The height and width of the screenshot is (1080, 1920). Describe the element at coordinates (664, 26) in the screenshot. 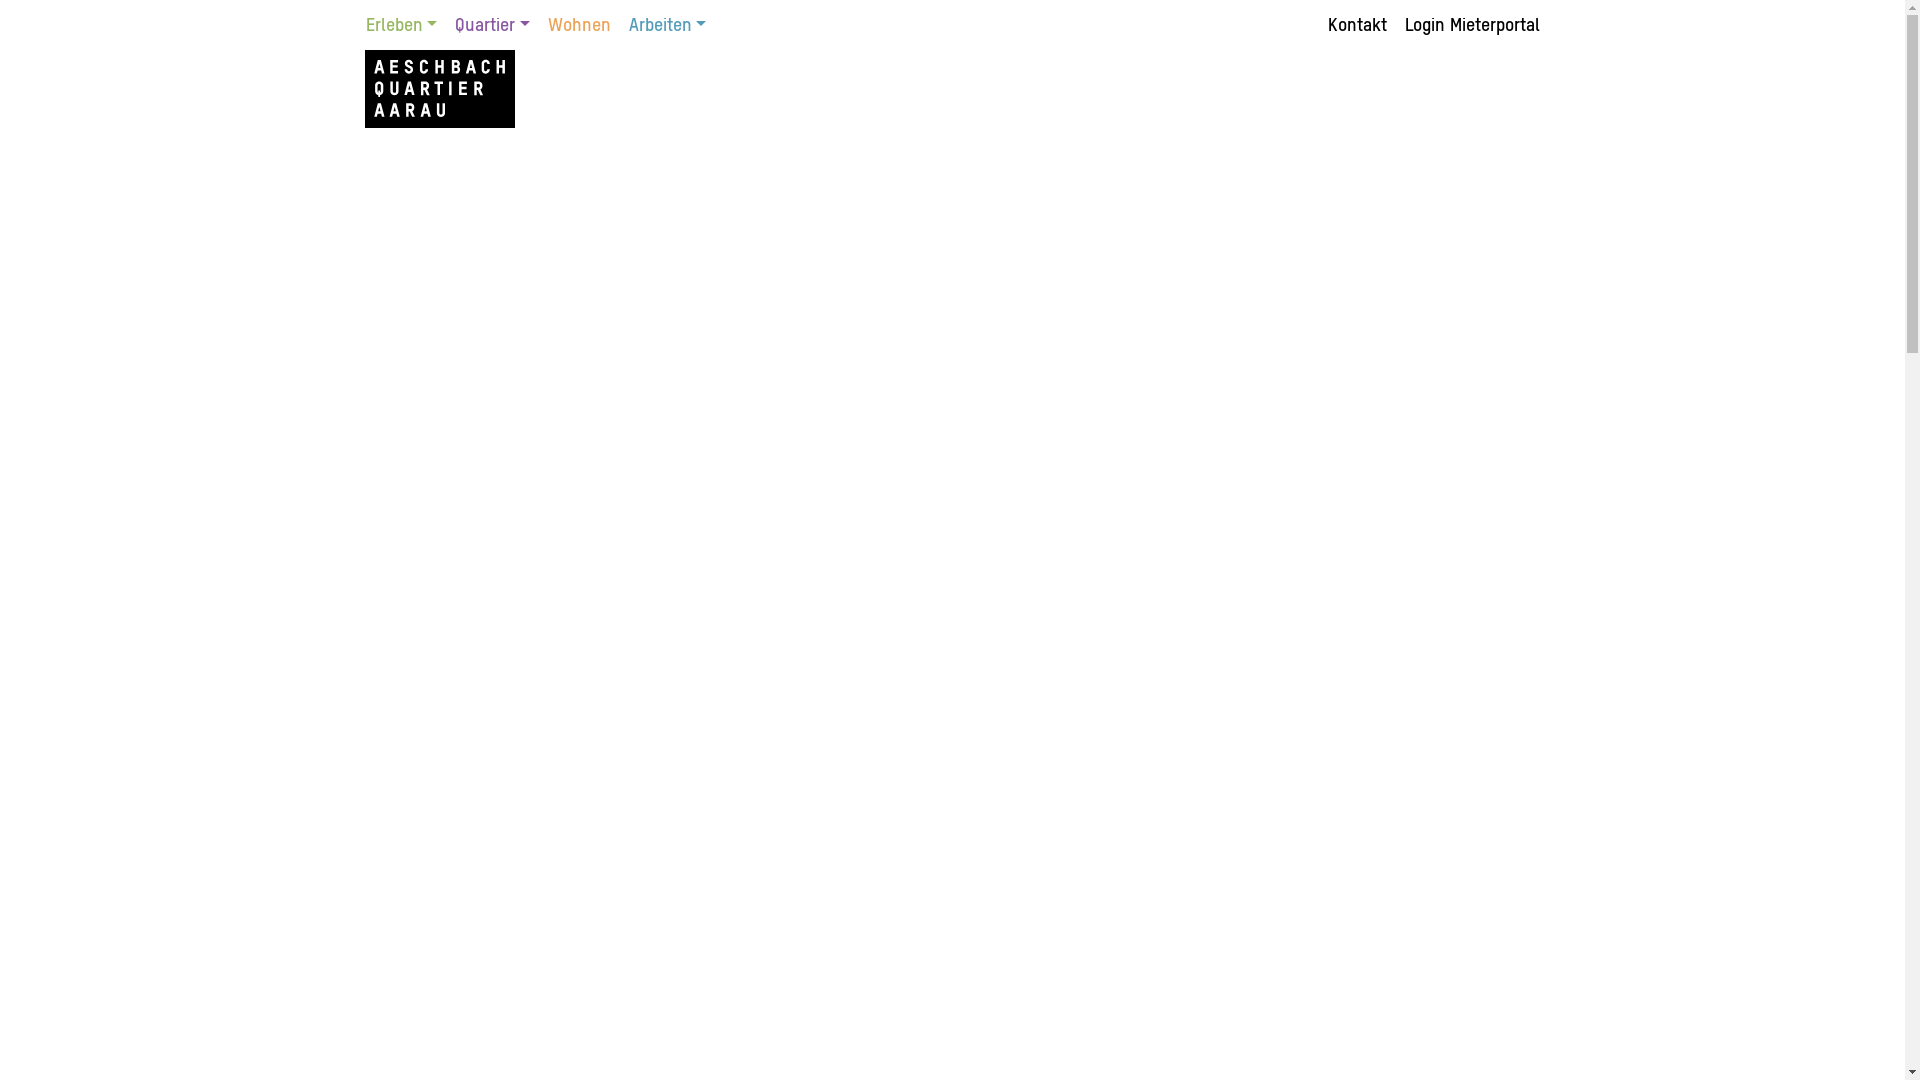

I see `Arbeiten` at that location.